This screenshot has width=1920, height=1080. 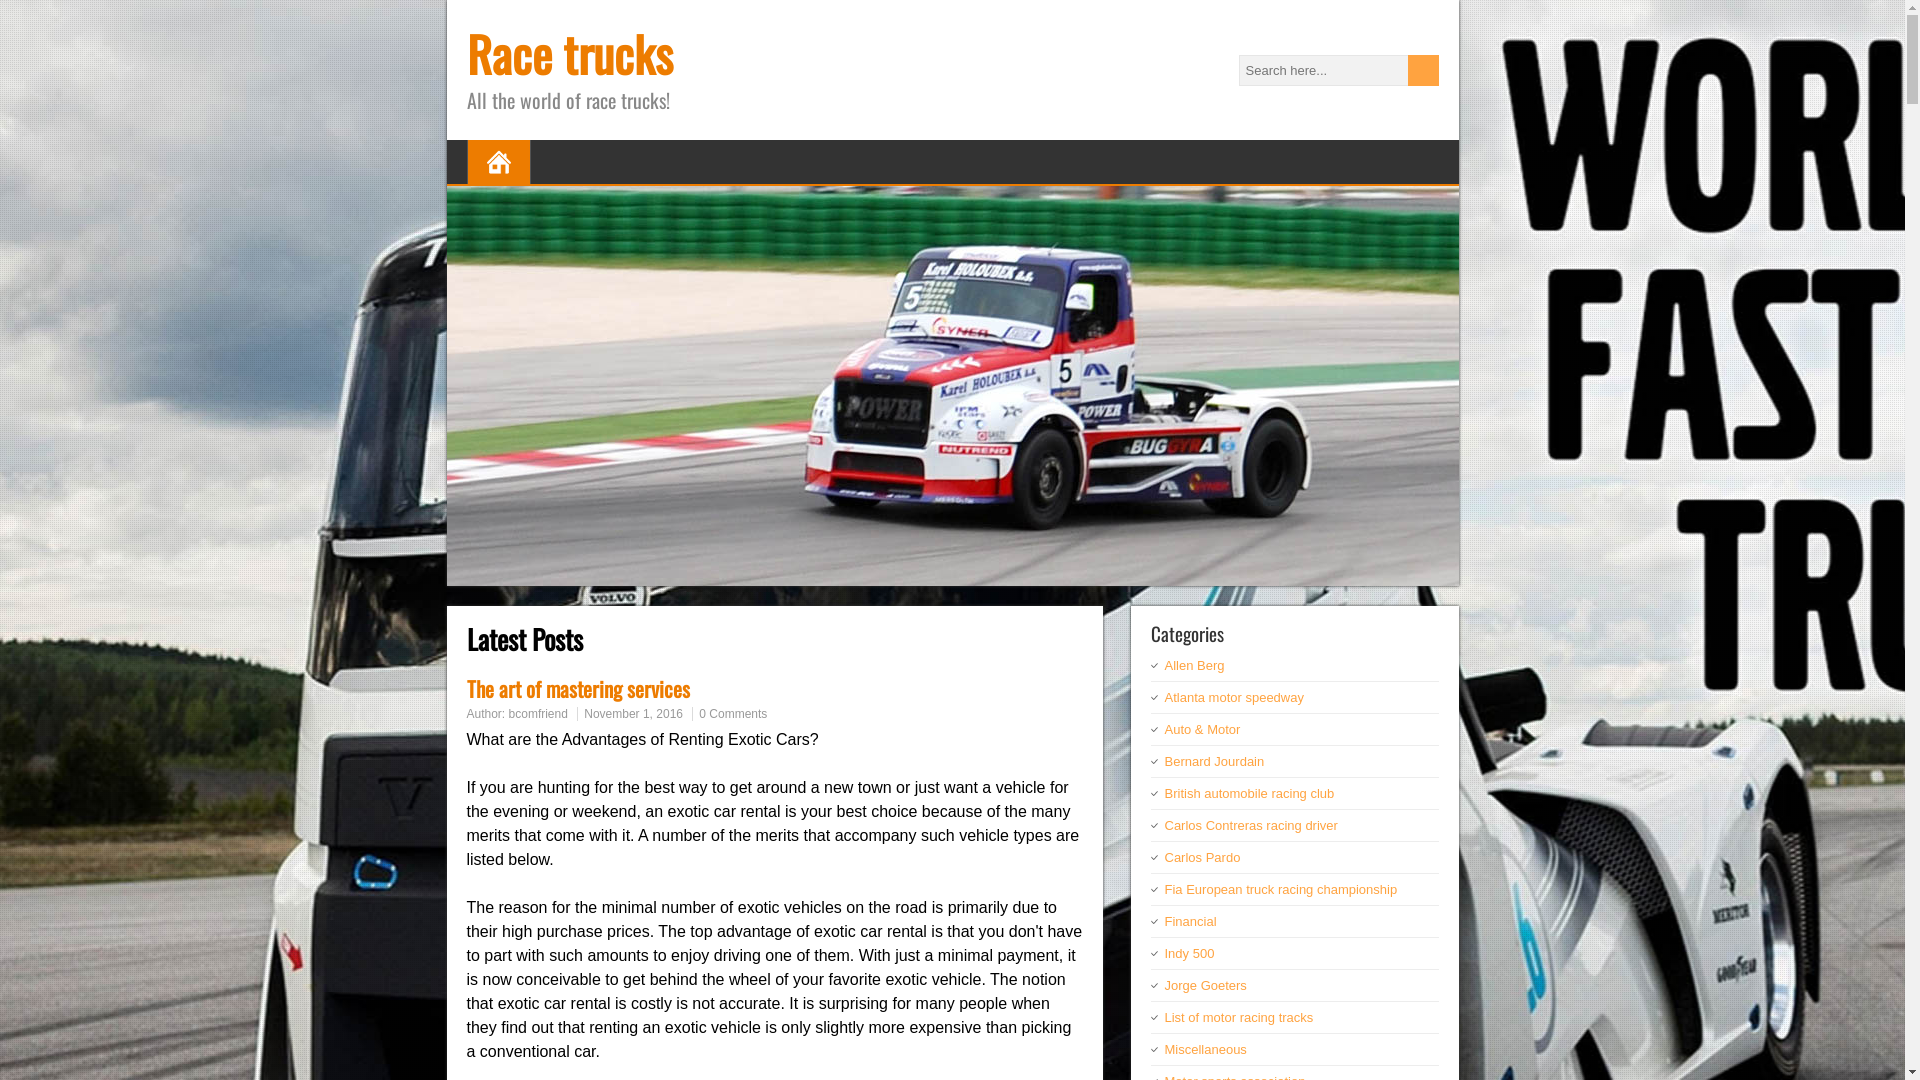 What do you see at coordinates (1214, 762) in the screenshot?
I see `Bernard Jourdain` at bounding box center [1214, 762].